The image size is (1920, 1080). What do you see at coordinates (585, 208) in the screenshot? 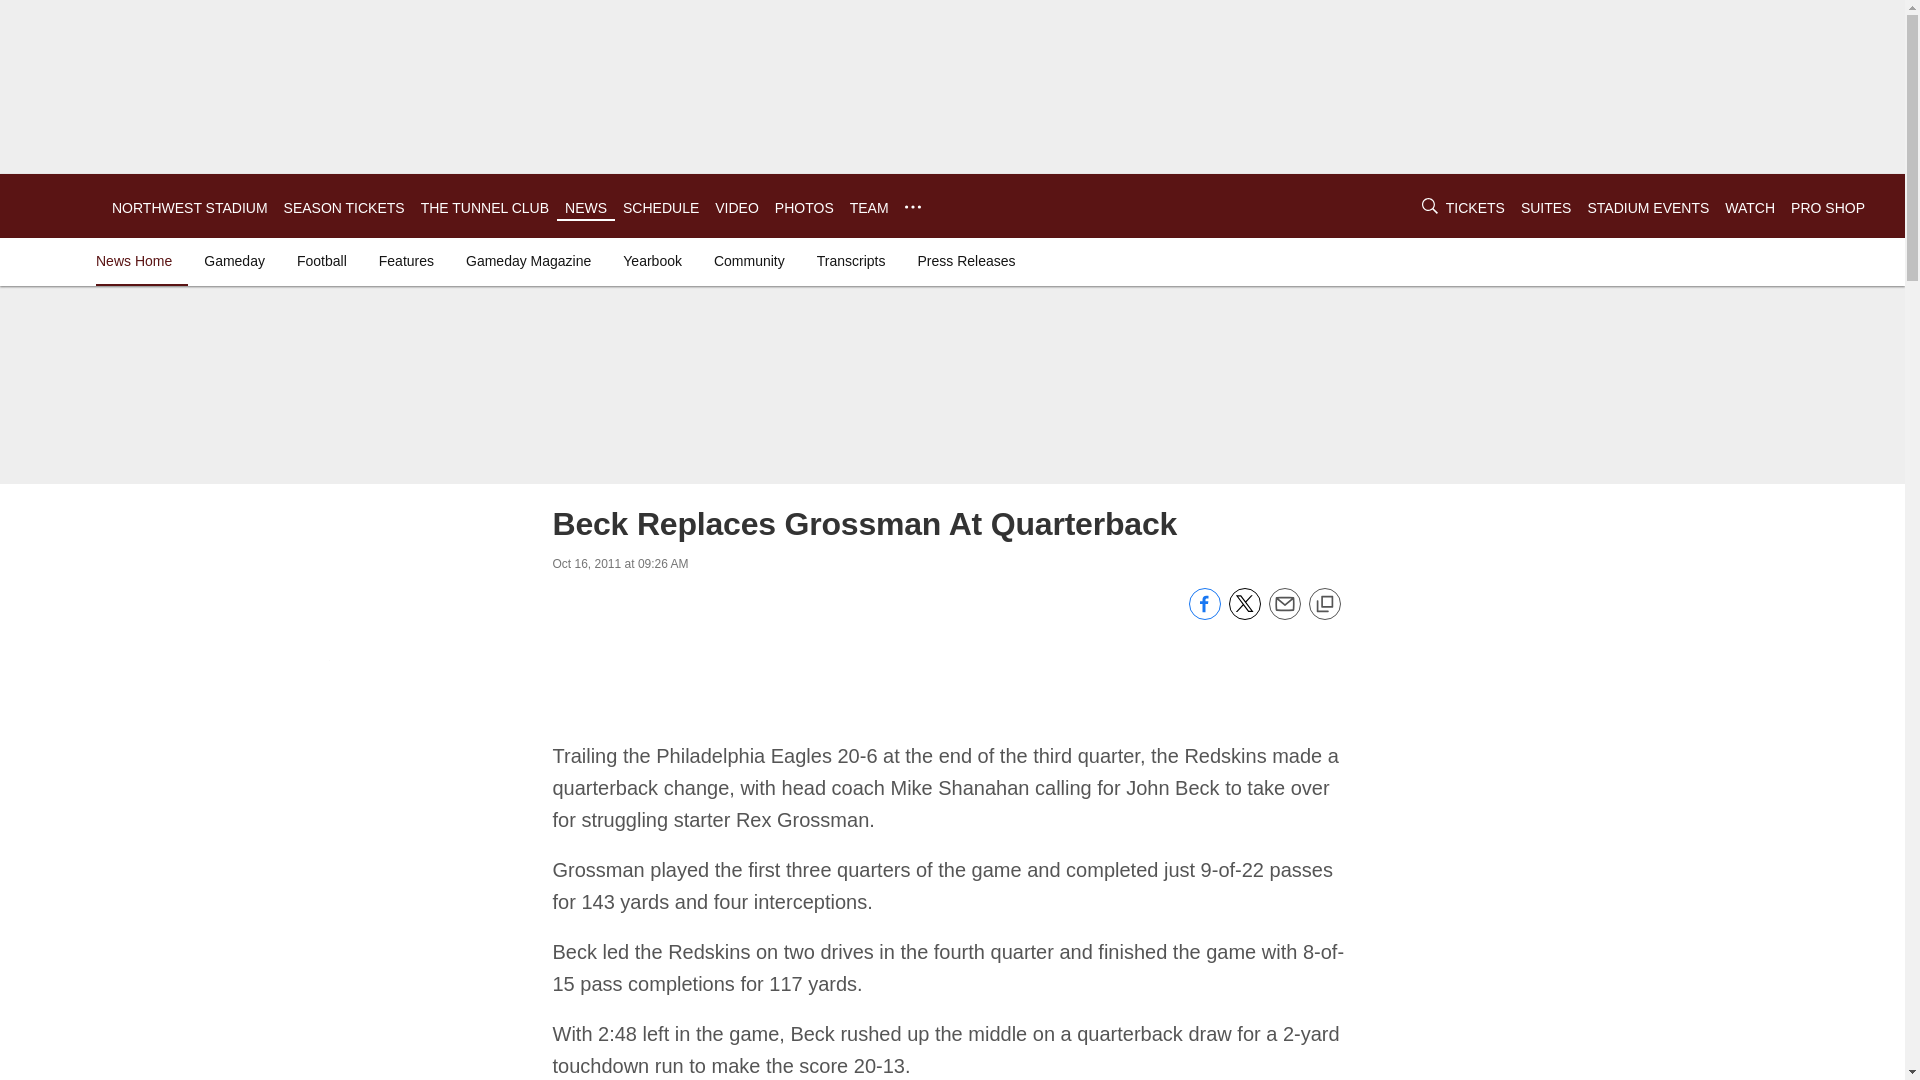
I see `NEWS` at bounding box center [585, 208].